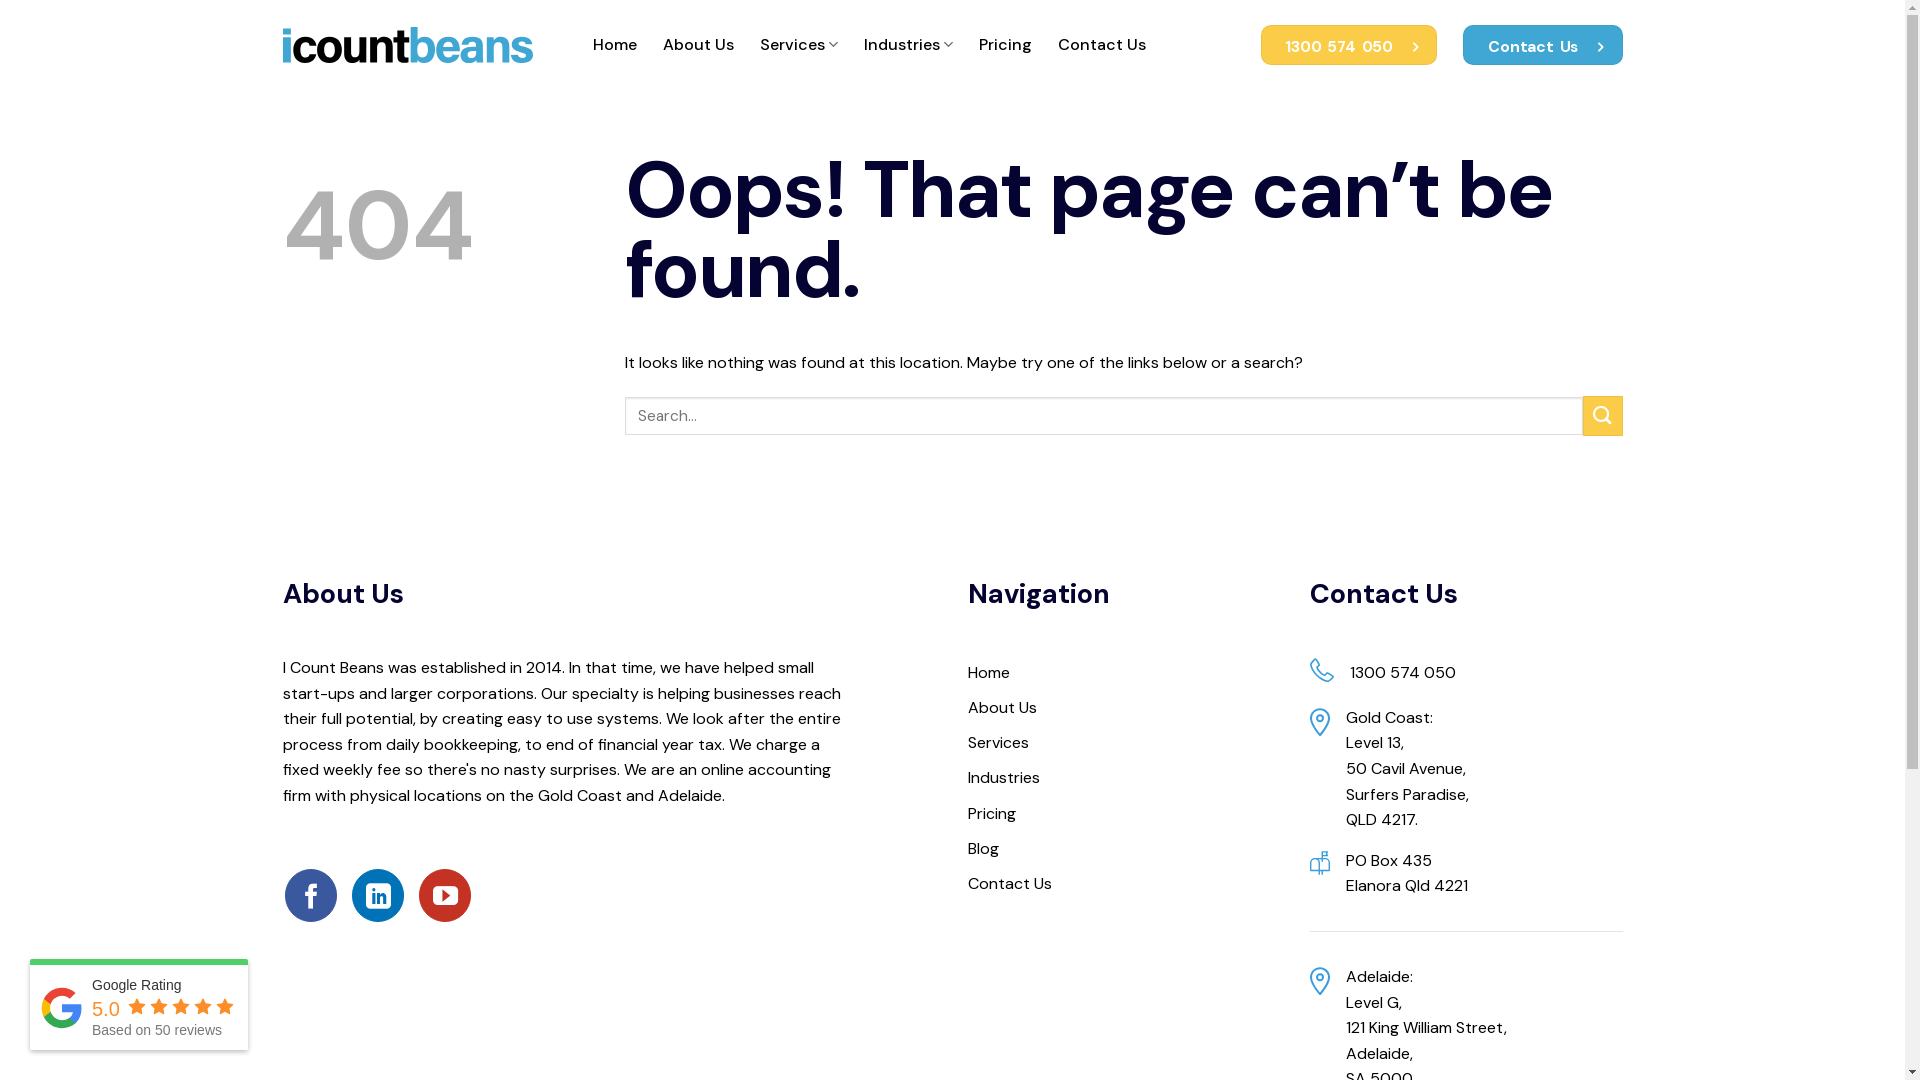  What do you see at coordinates (407, 45) in the screenshot?
I see `I Count Beans - Accountants & Bookkeepers` at bounding box center [407, 45].